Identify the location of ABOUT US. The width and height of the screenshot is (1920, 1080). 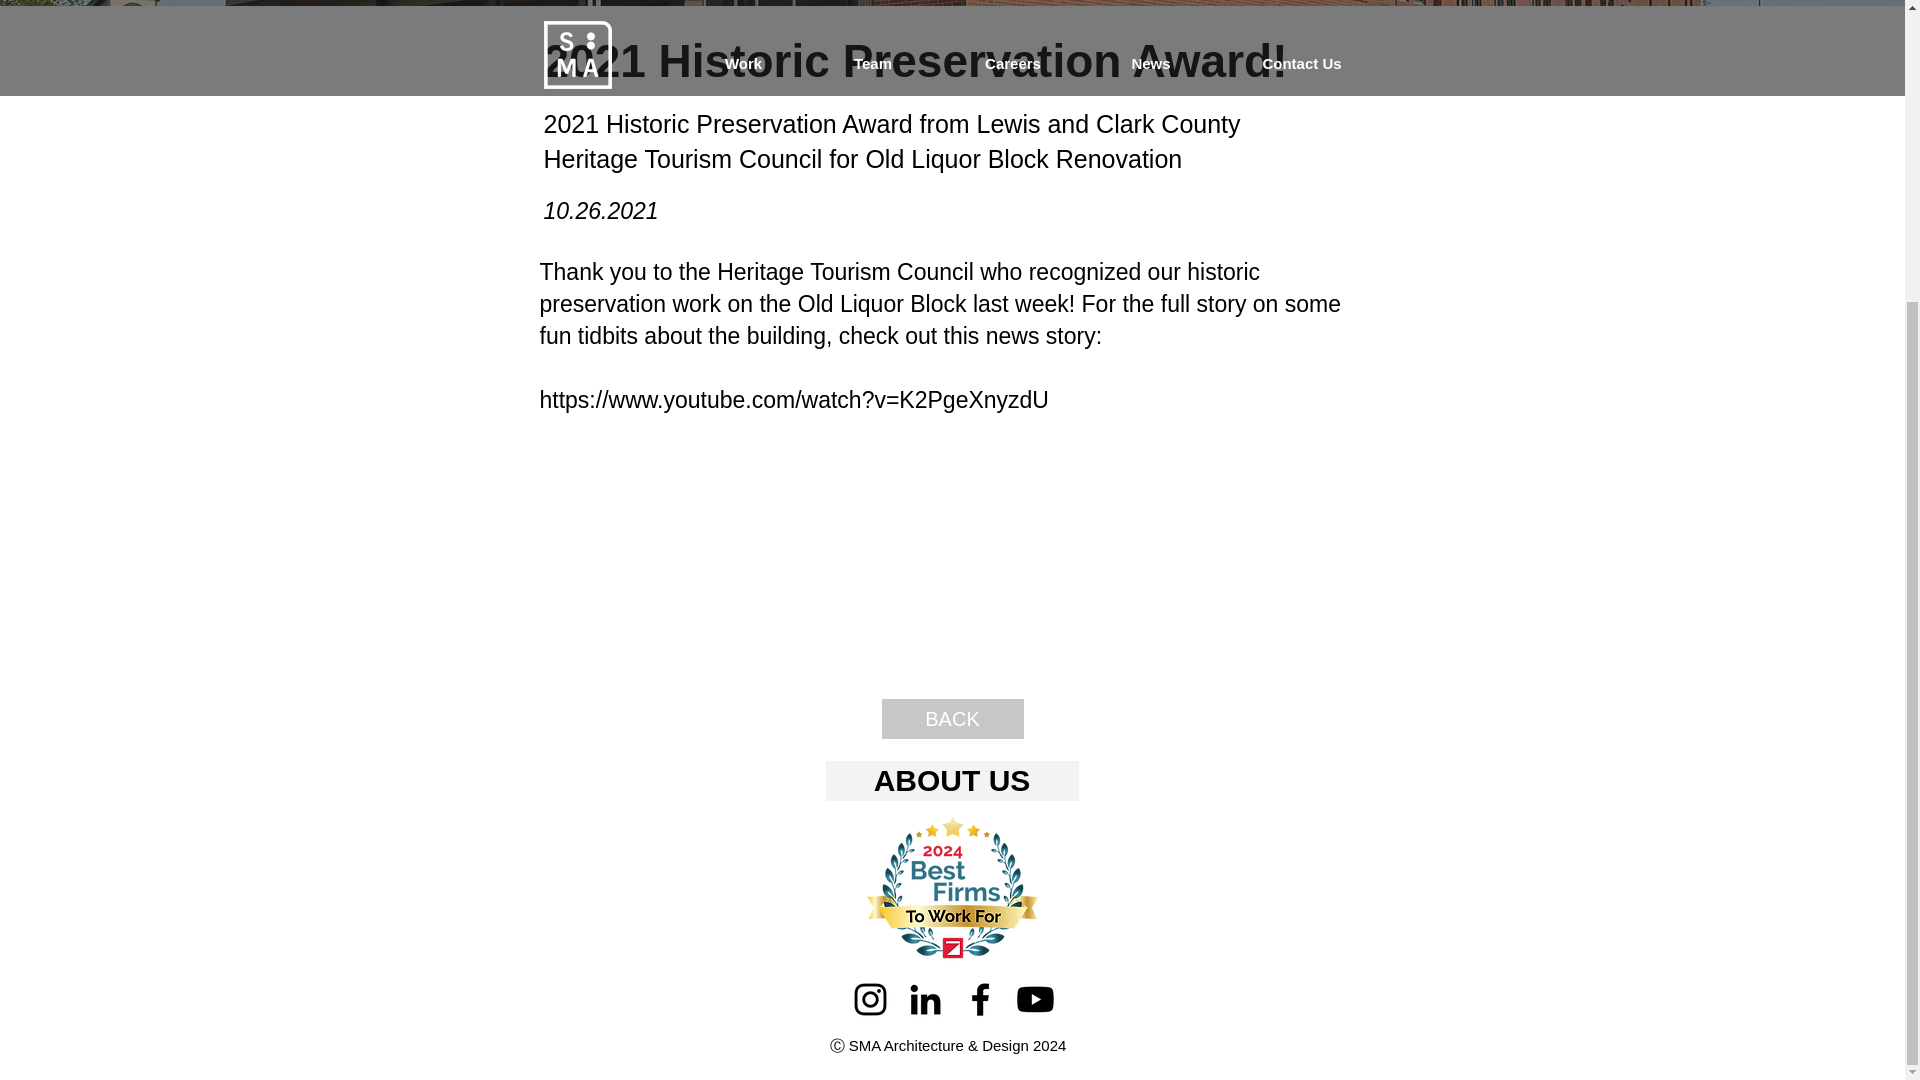
(952, 781).